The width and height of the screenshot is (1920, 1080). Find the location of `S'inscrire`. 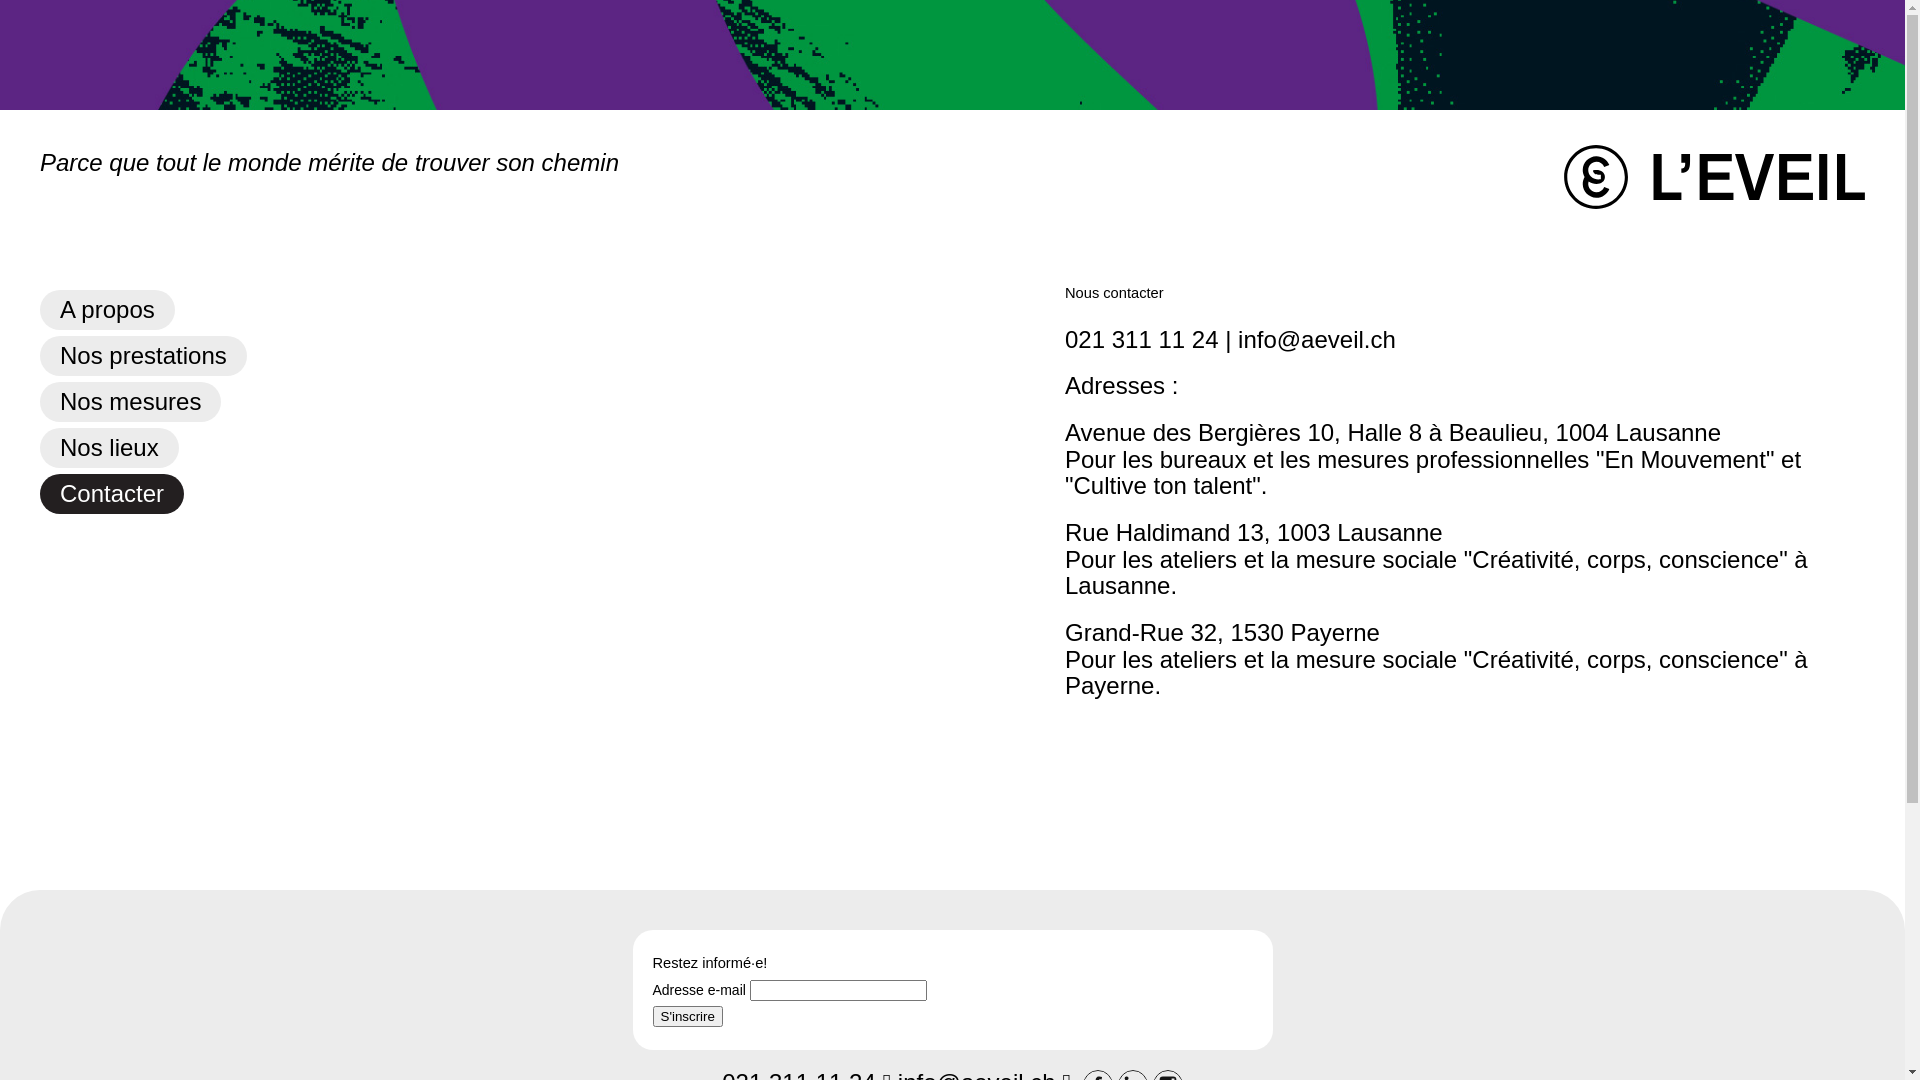

S'inscrire is located at coordinates (687, 1016).